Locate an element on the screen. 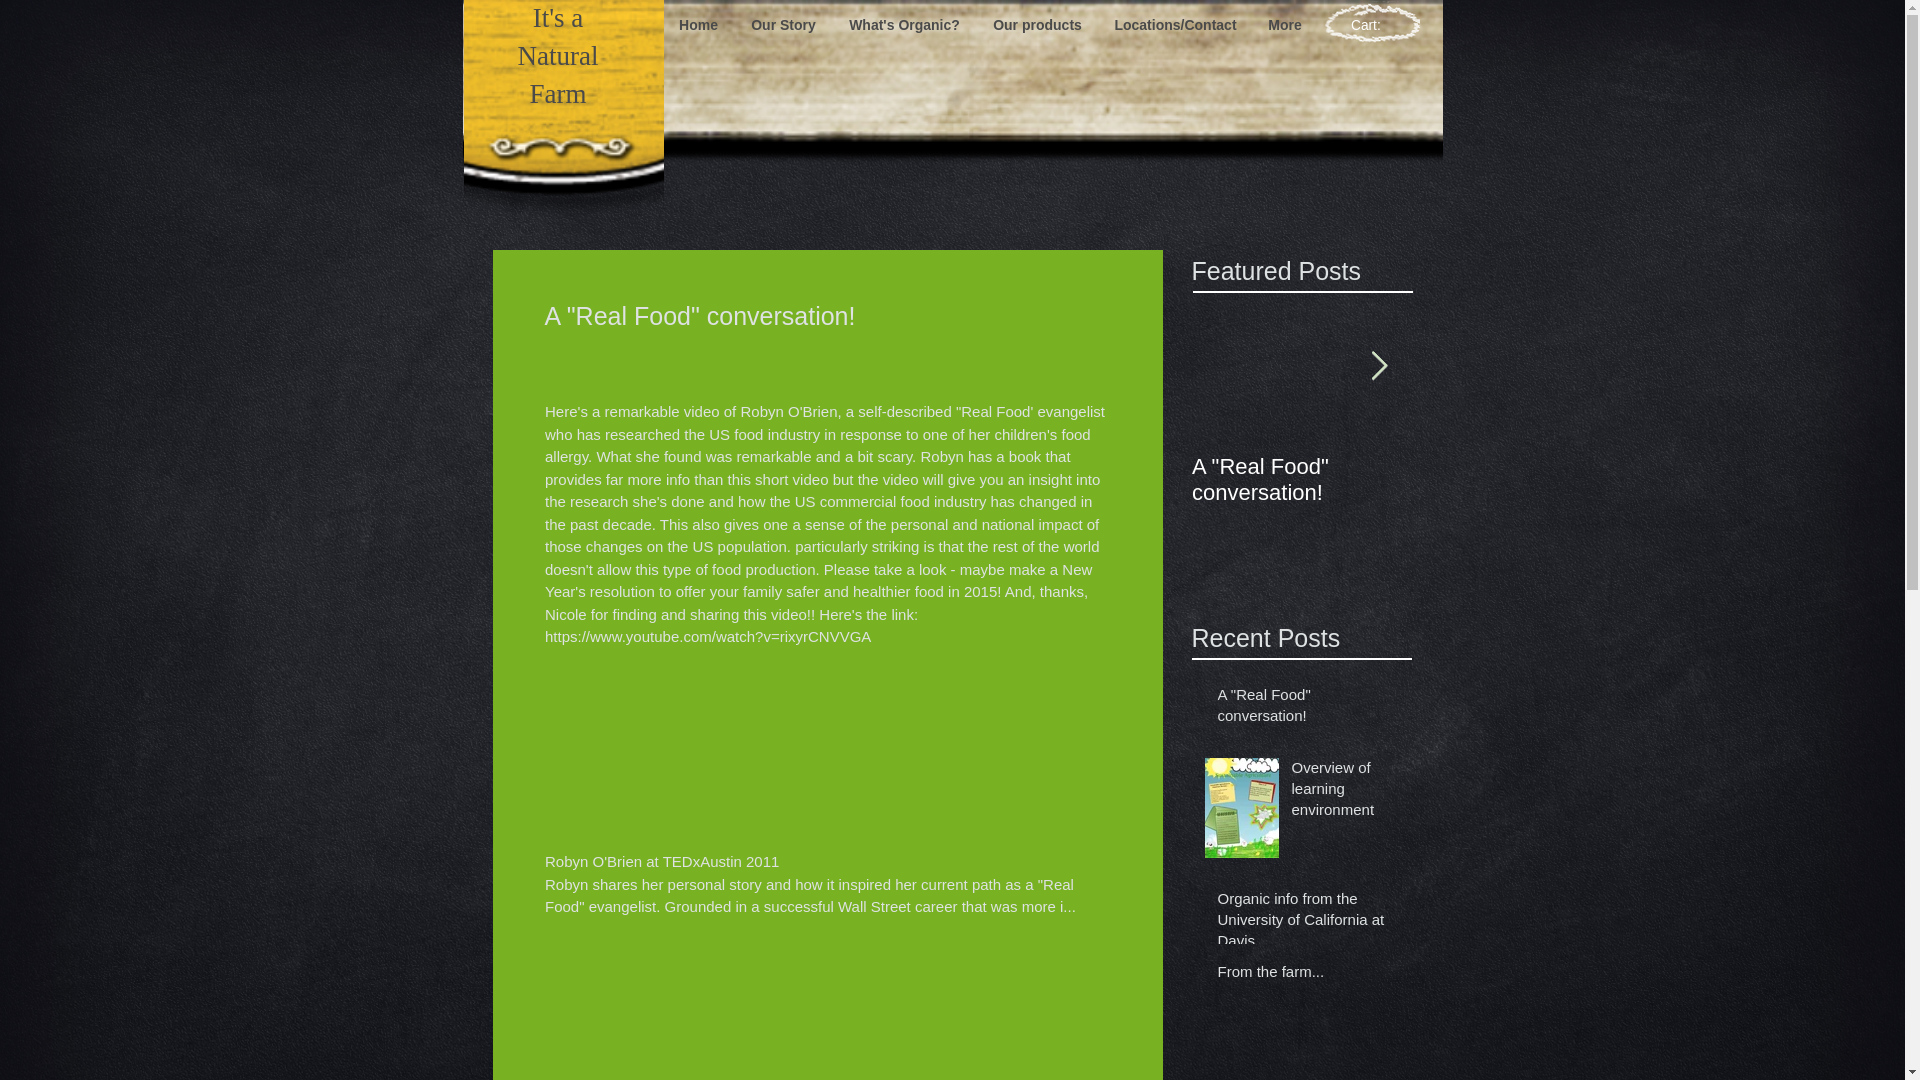 The height and width of the screenshot is (1080, 1920). Cart: is located at coordinates (1374, 25).